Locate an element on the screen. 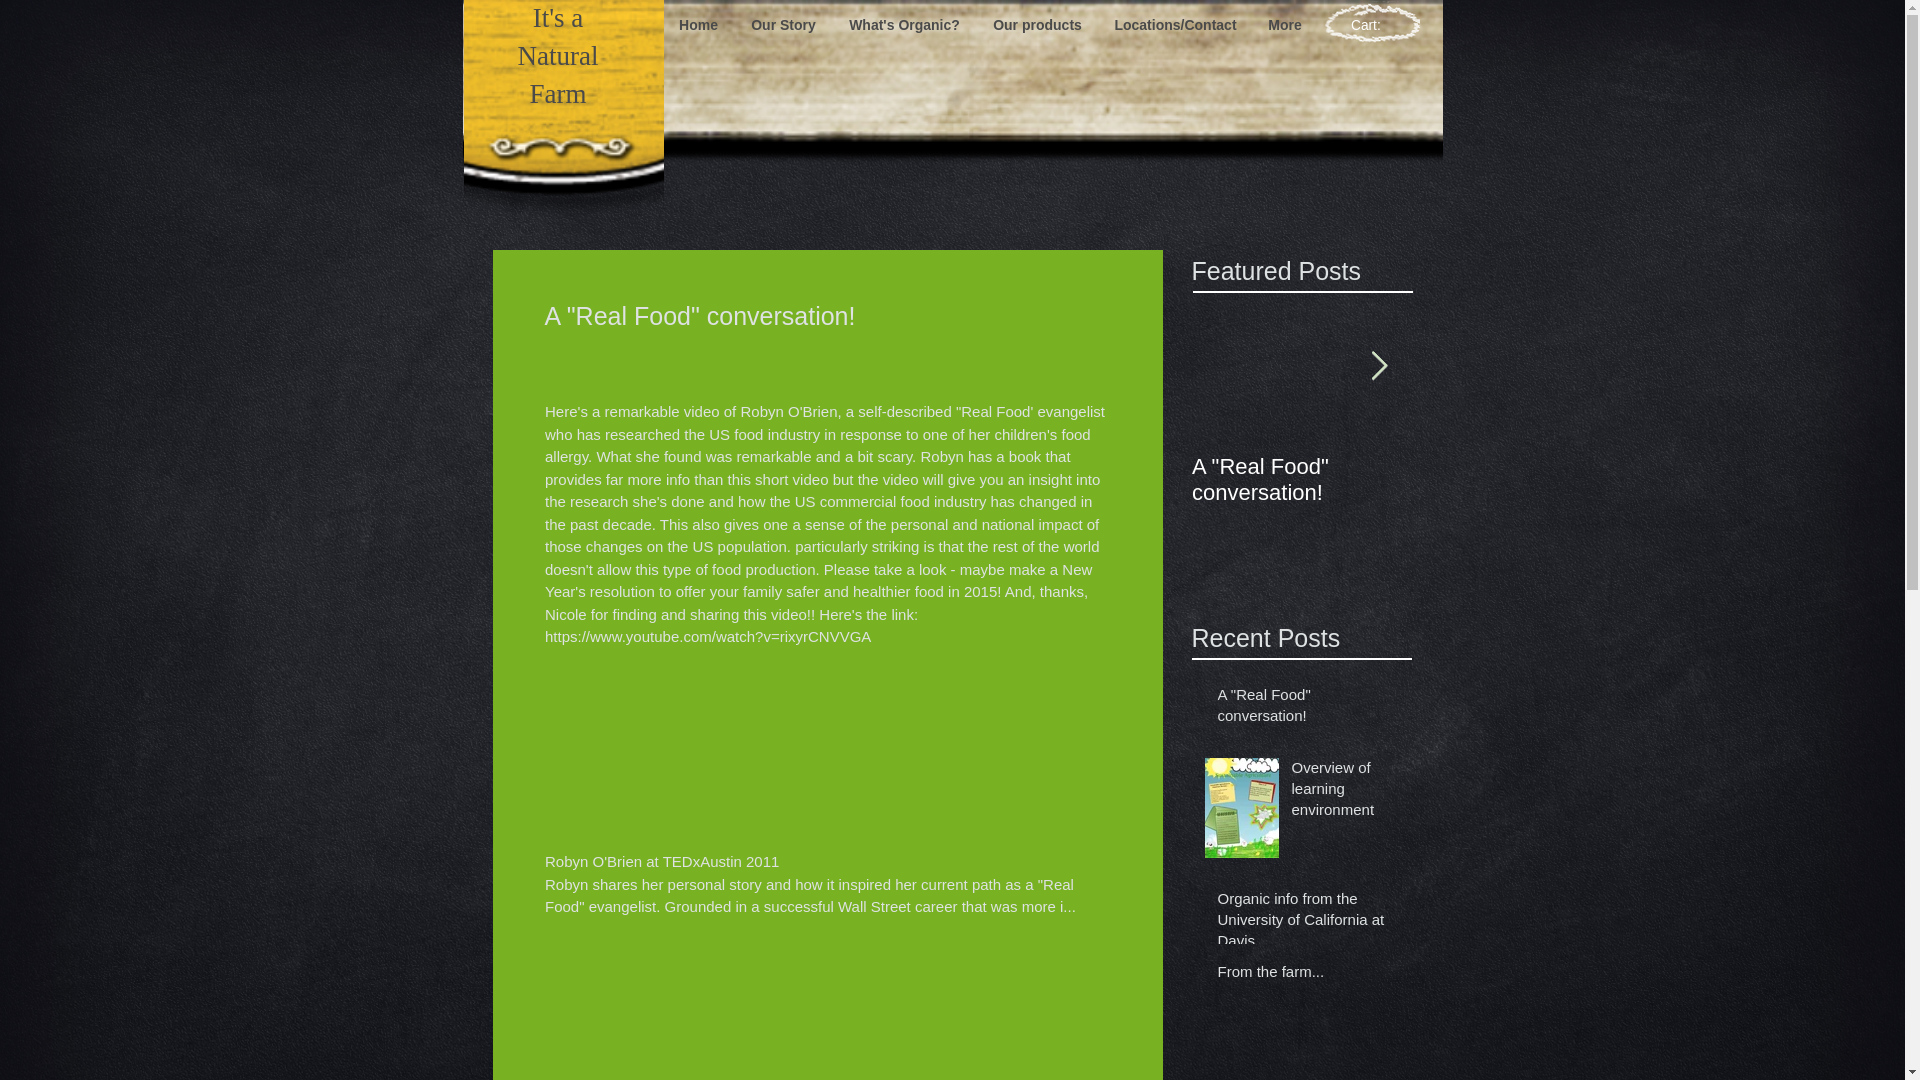 The height and width of the screenshot is (1080, 1920). Cart: is located at coordinates (1374, 25).